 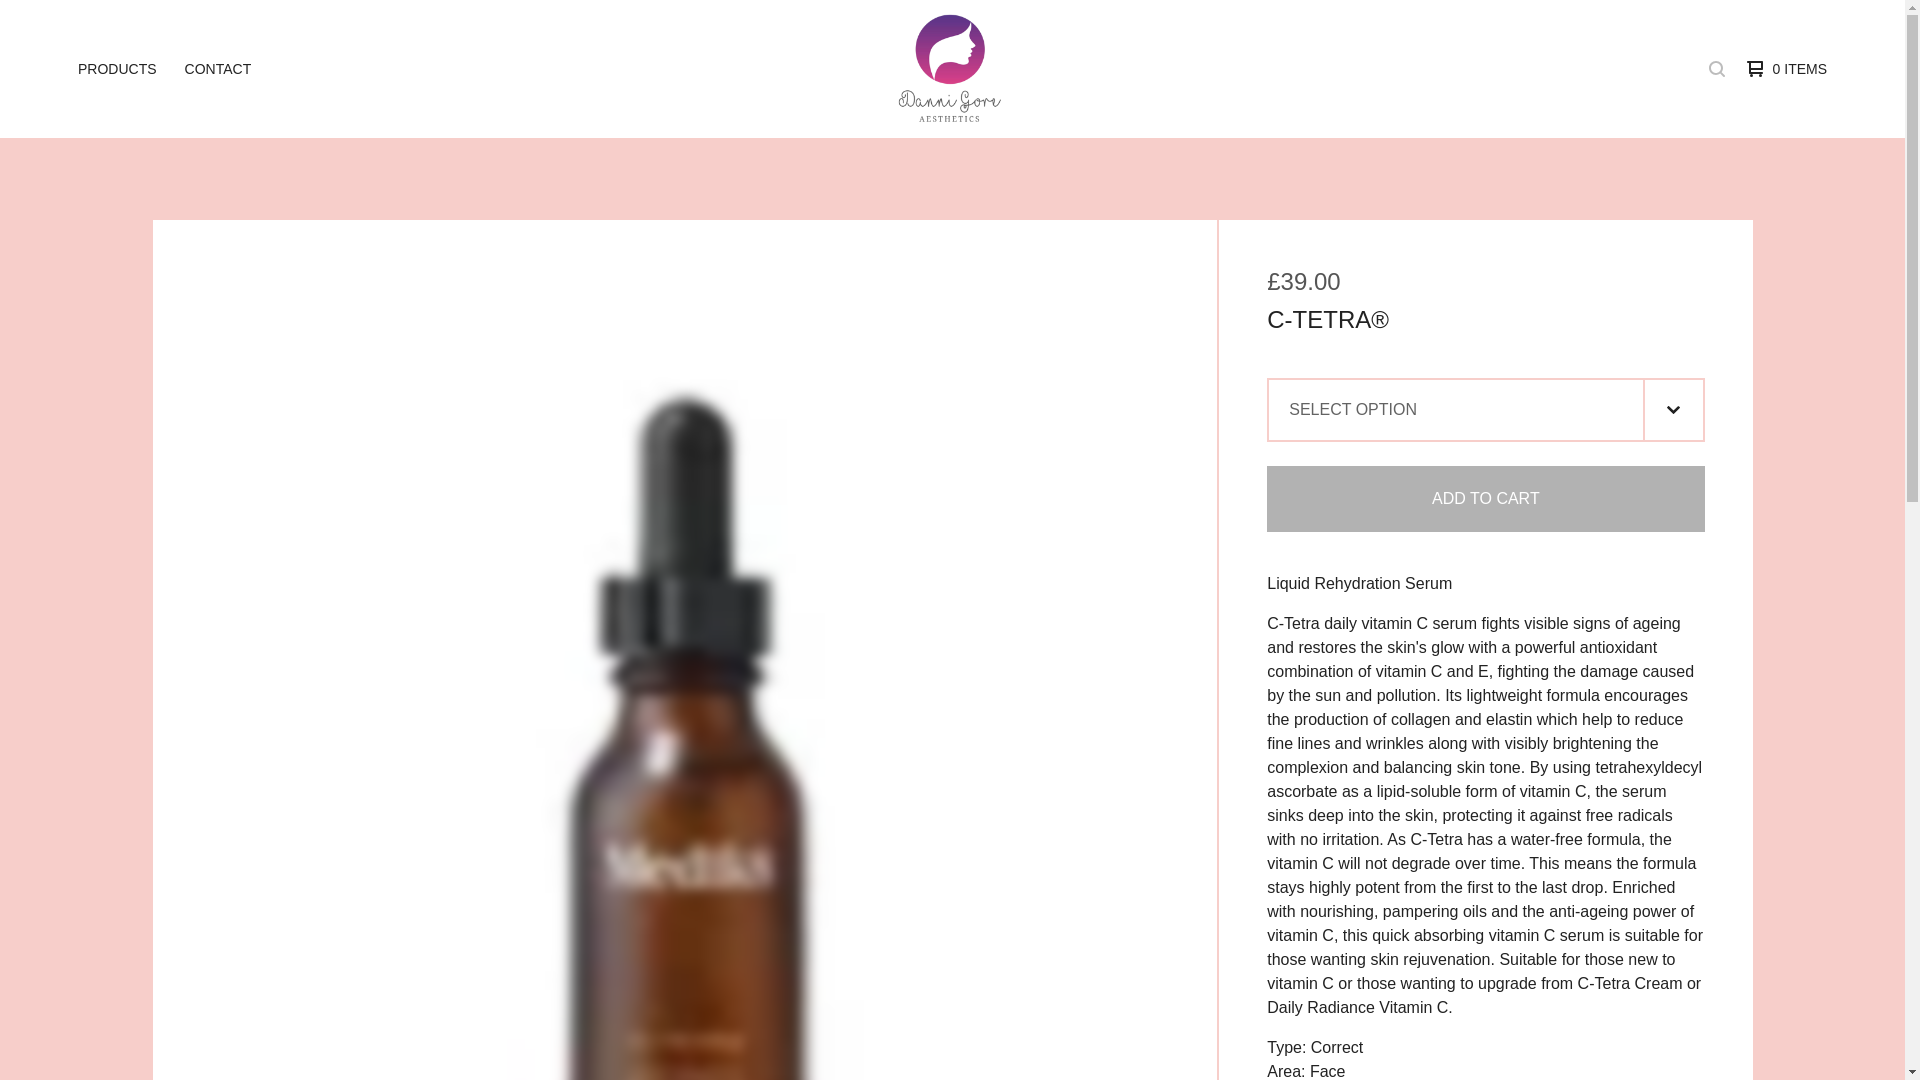 What do you see at coordinates (118, 69) in the screenshot?
I see `PRODUCTS` at bounding box center [118, 69].